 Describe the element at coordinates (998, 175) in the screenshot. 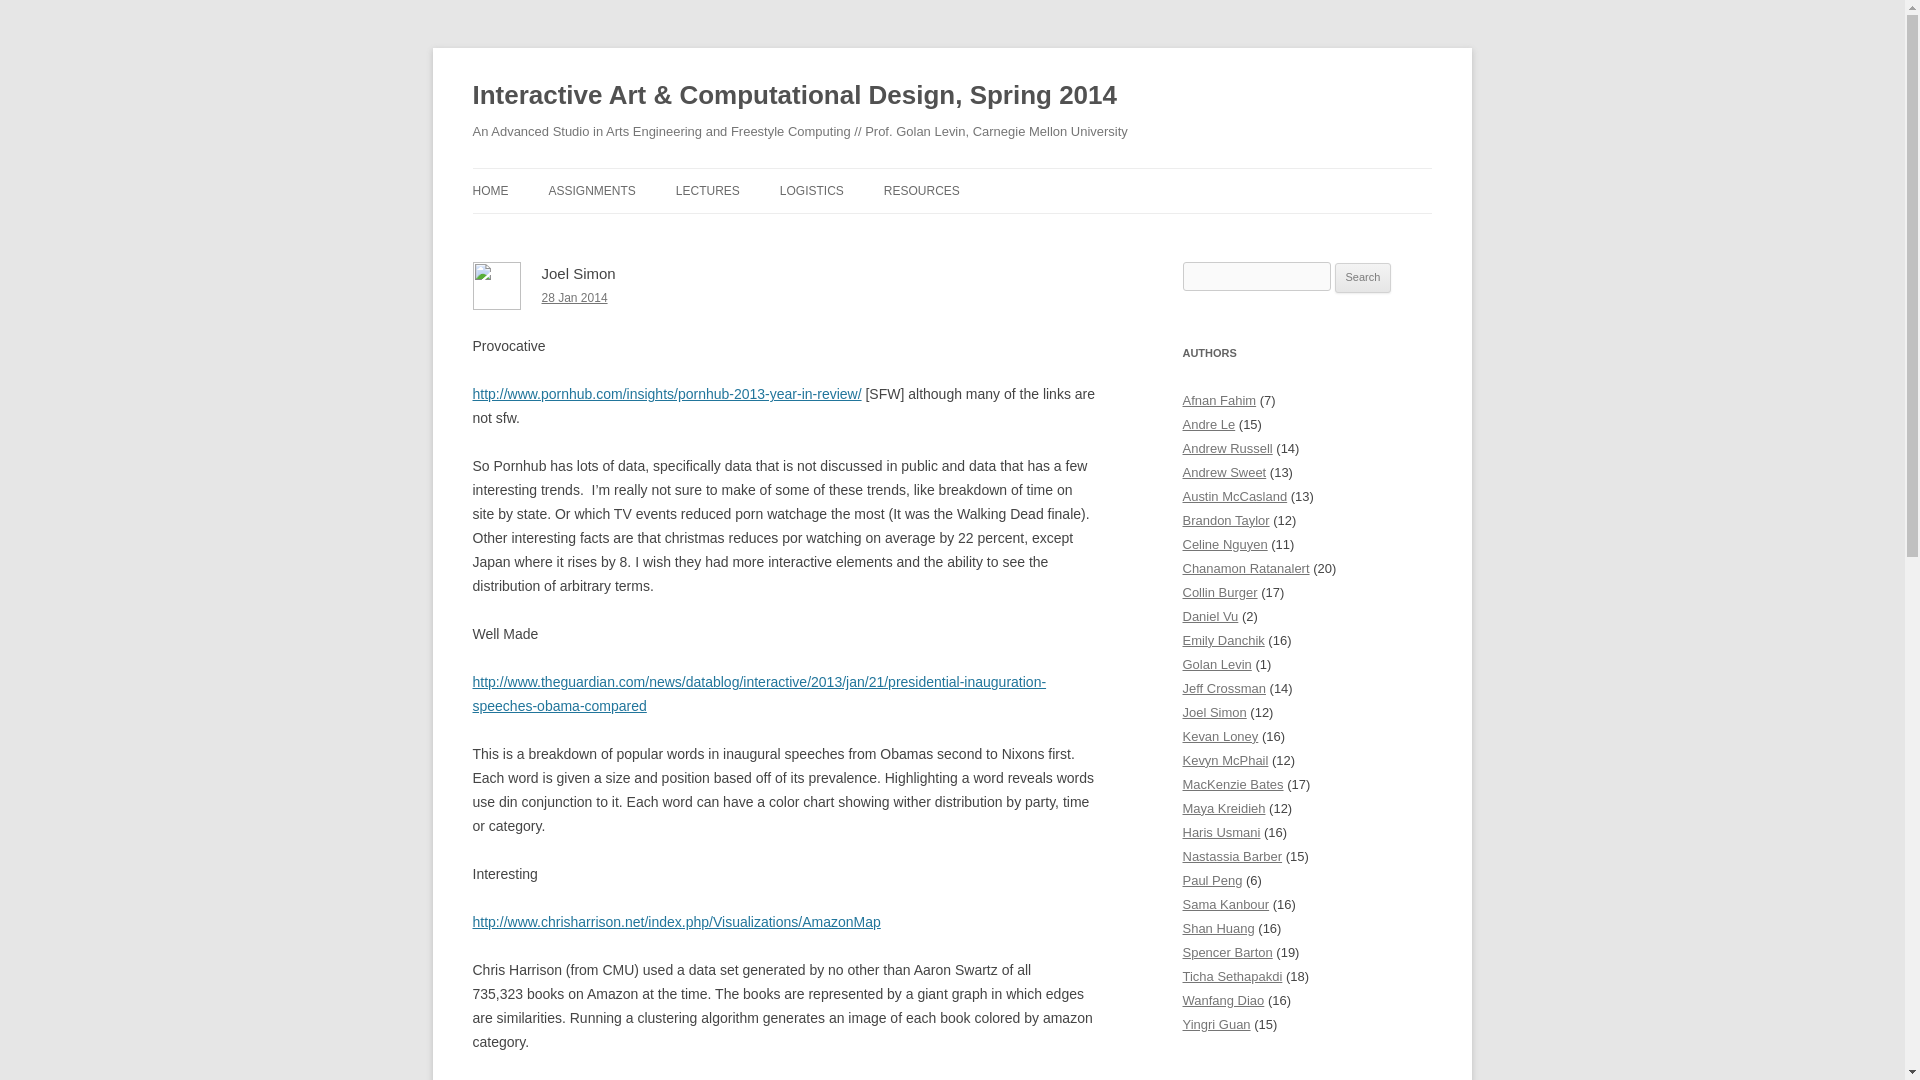

I see `Skip to content` at that location.